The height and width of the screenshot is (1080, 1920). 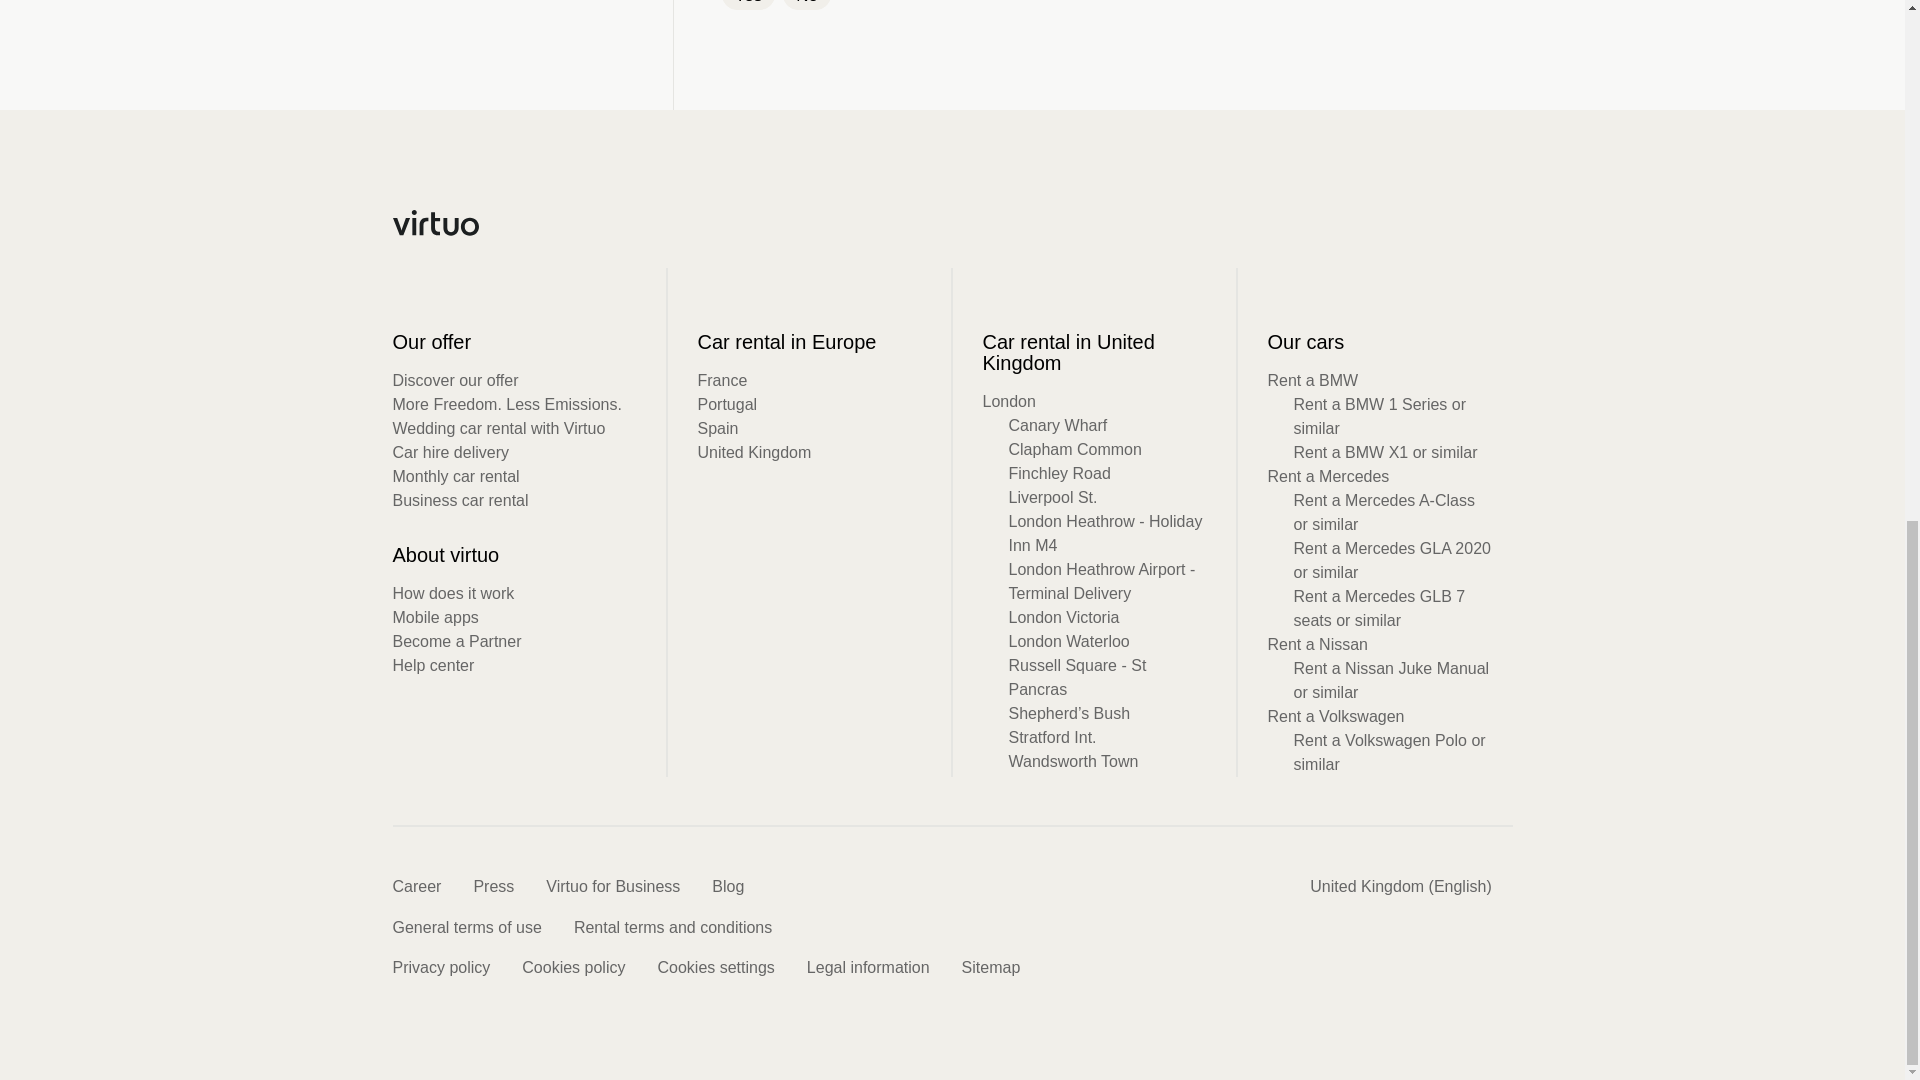 I want to click on Portugal, so click(x=728, y=404).